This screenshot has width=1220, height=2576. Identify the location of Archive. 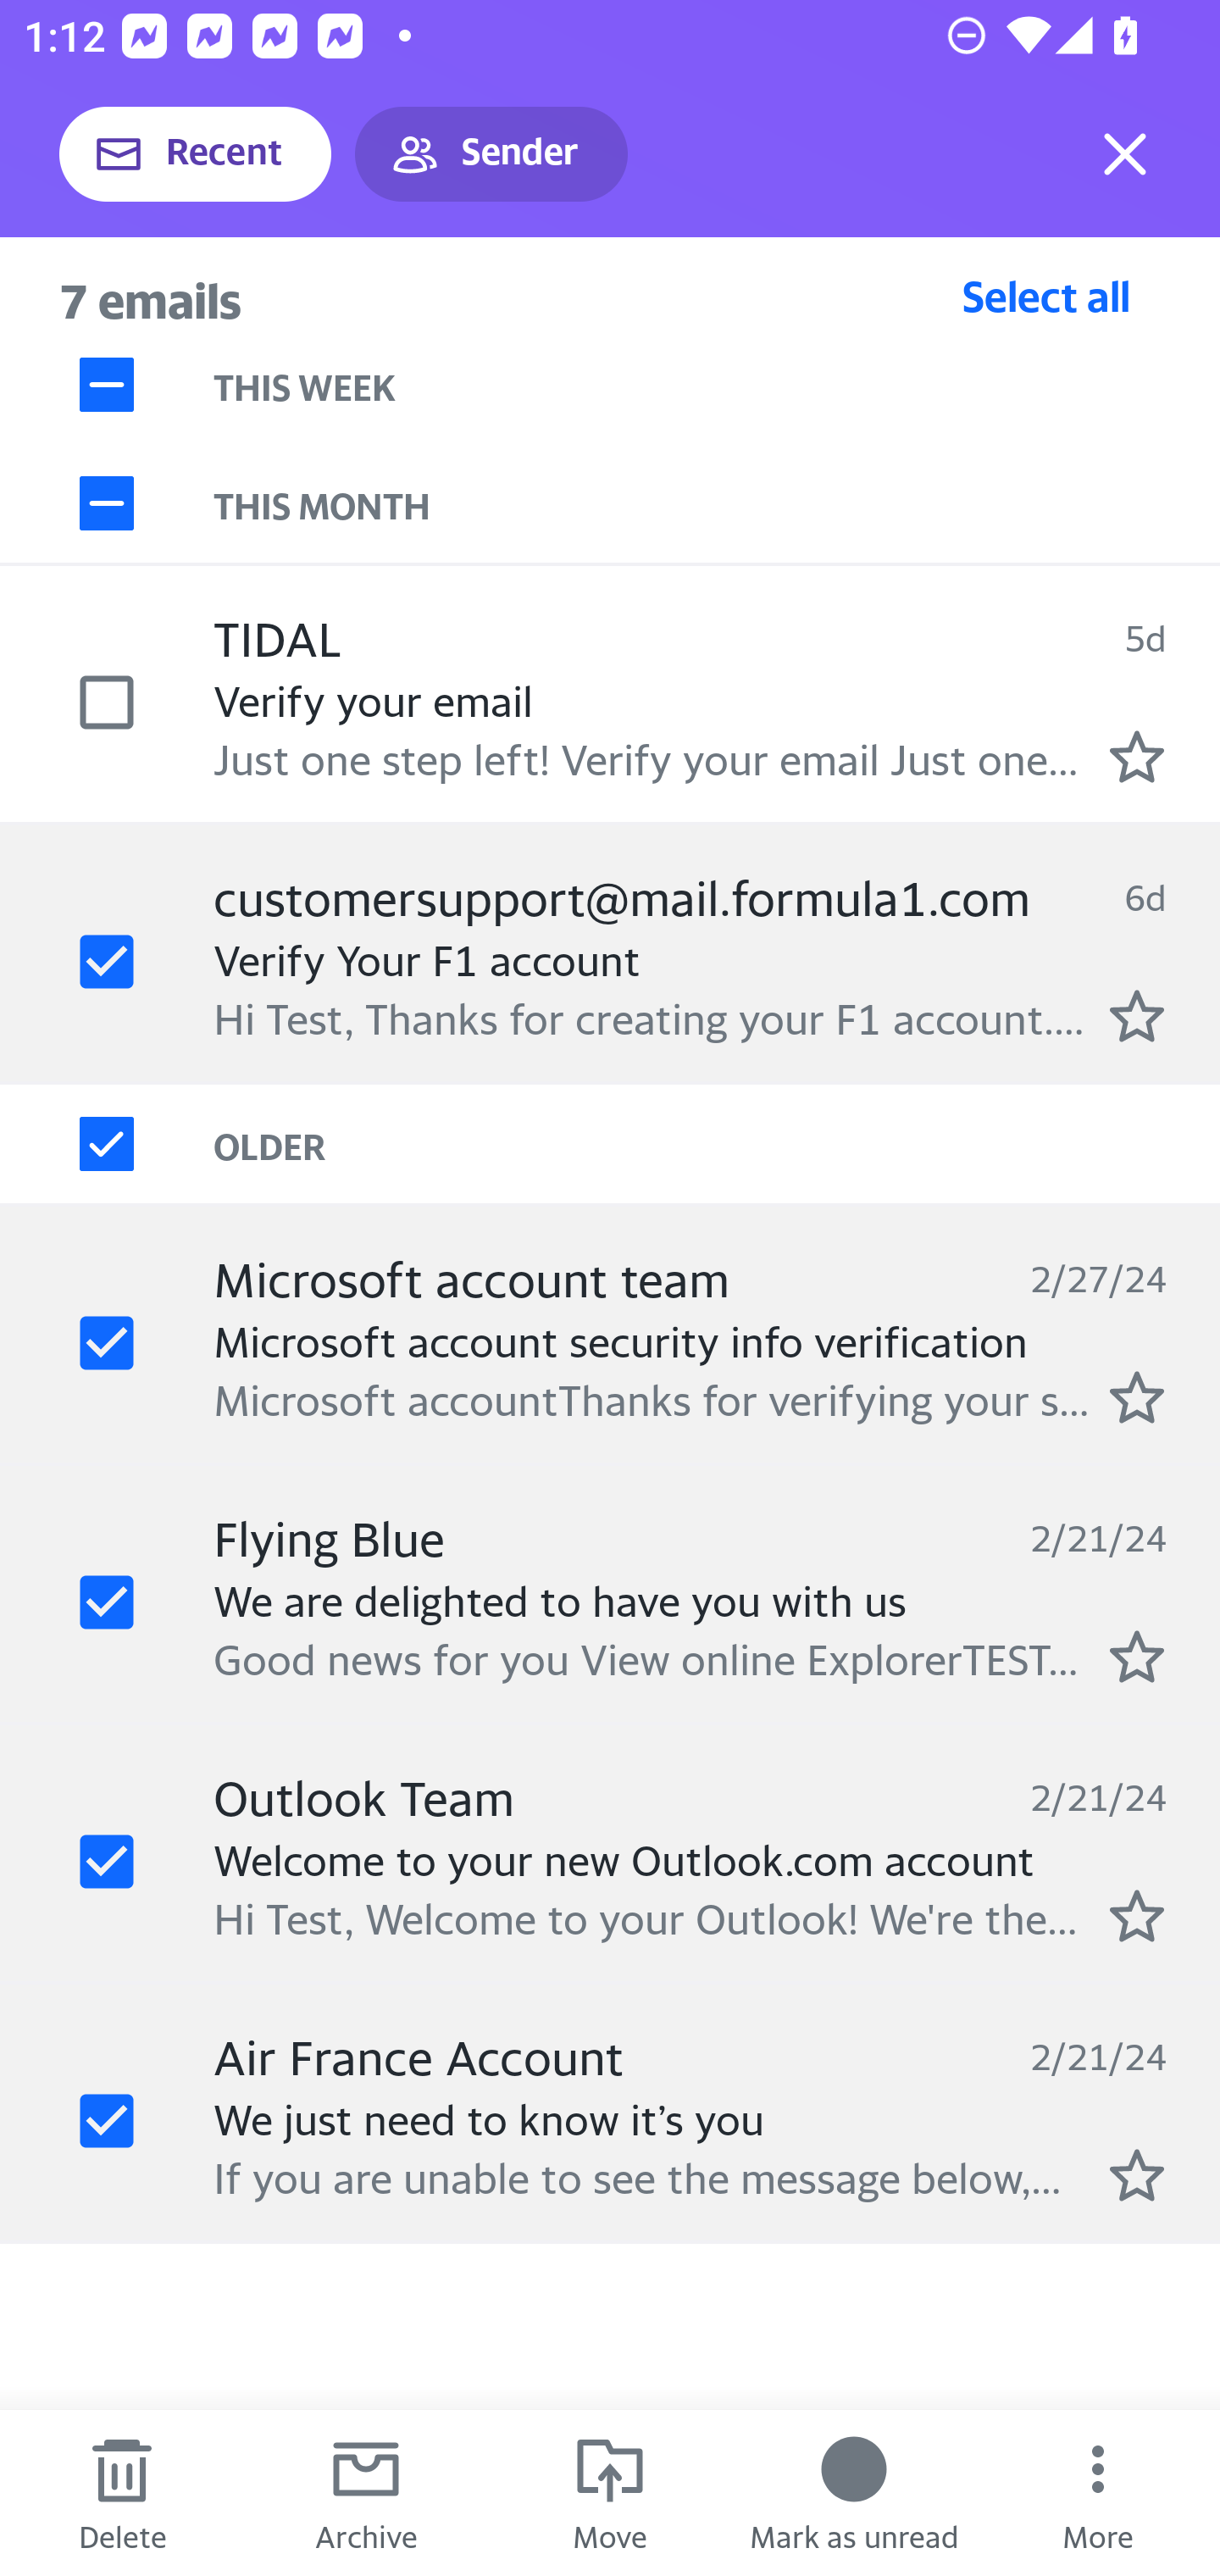
(366, 2493).